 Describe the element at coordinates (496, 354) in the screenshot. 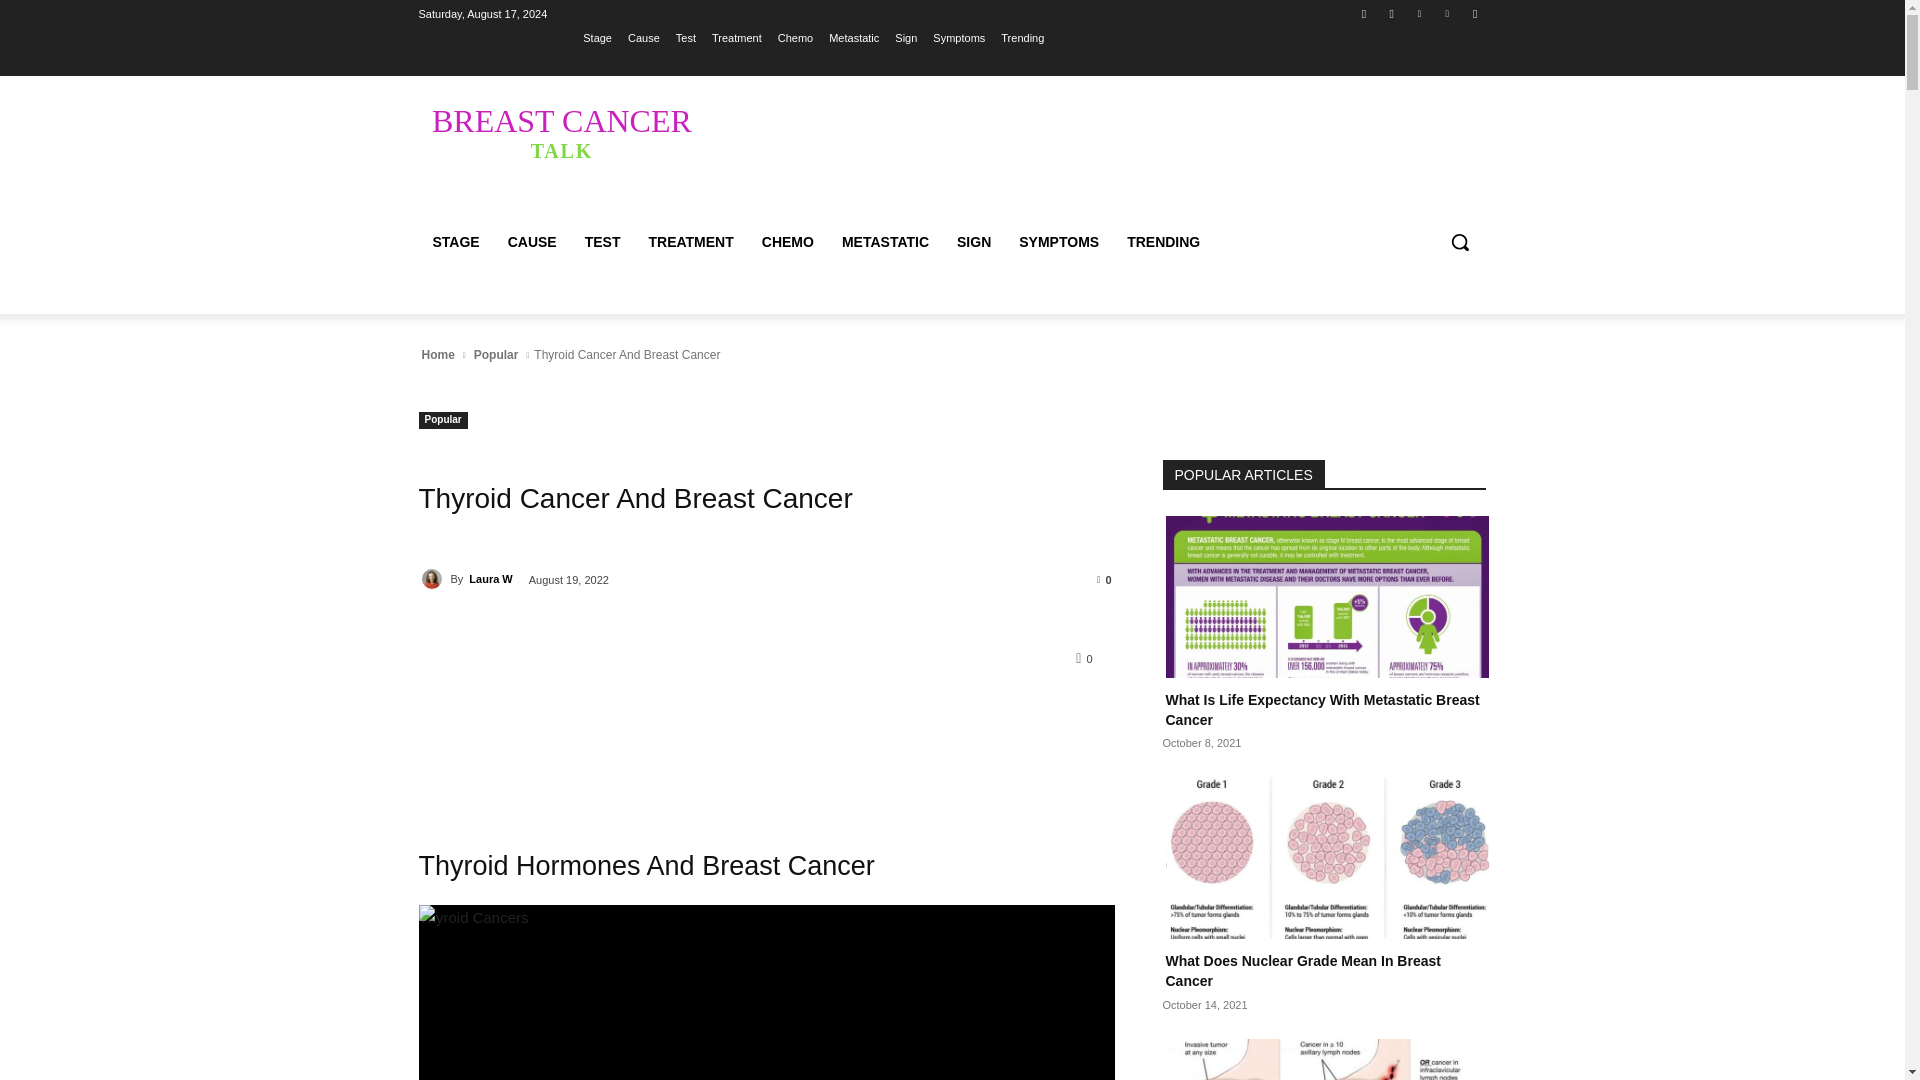

I see `View all posts in Popular` at that location.